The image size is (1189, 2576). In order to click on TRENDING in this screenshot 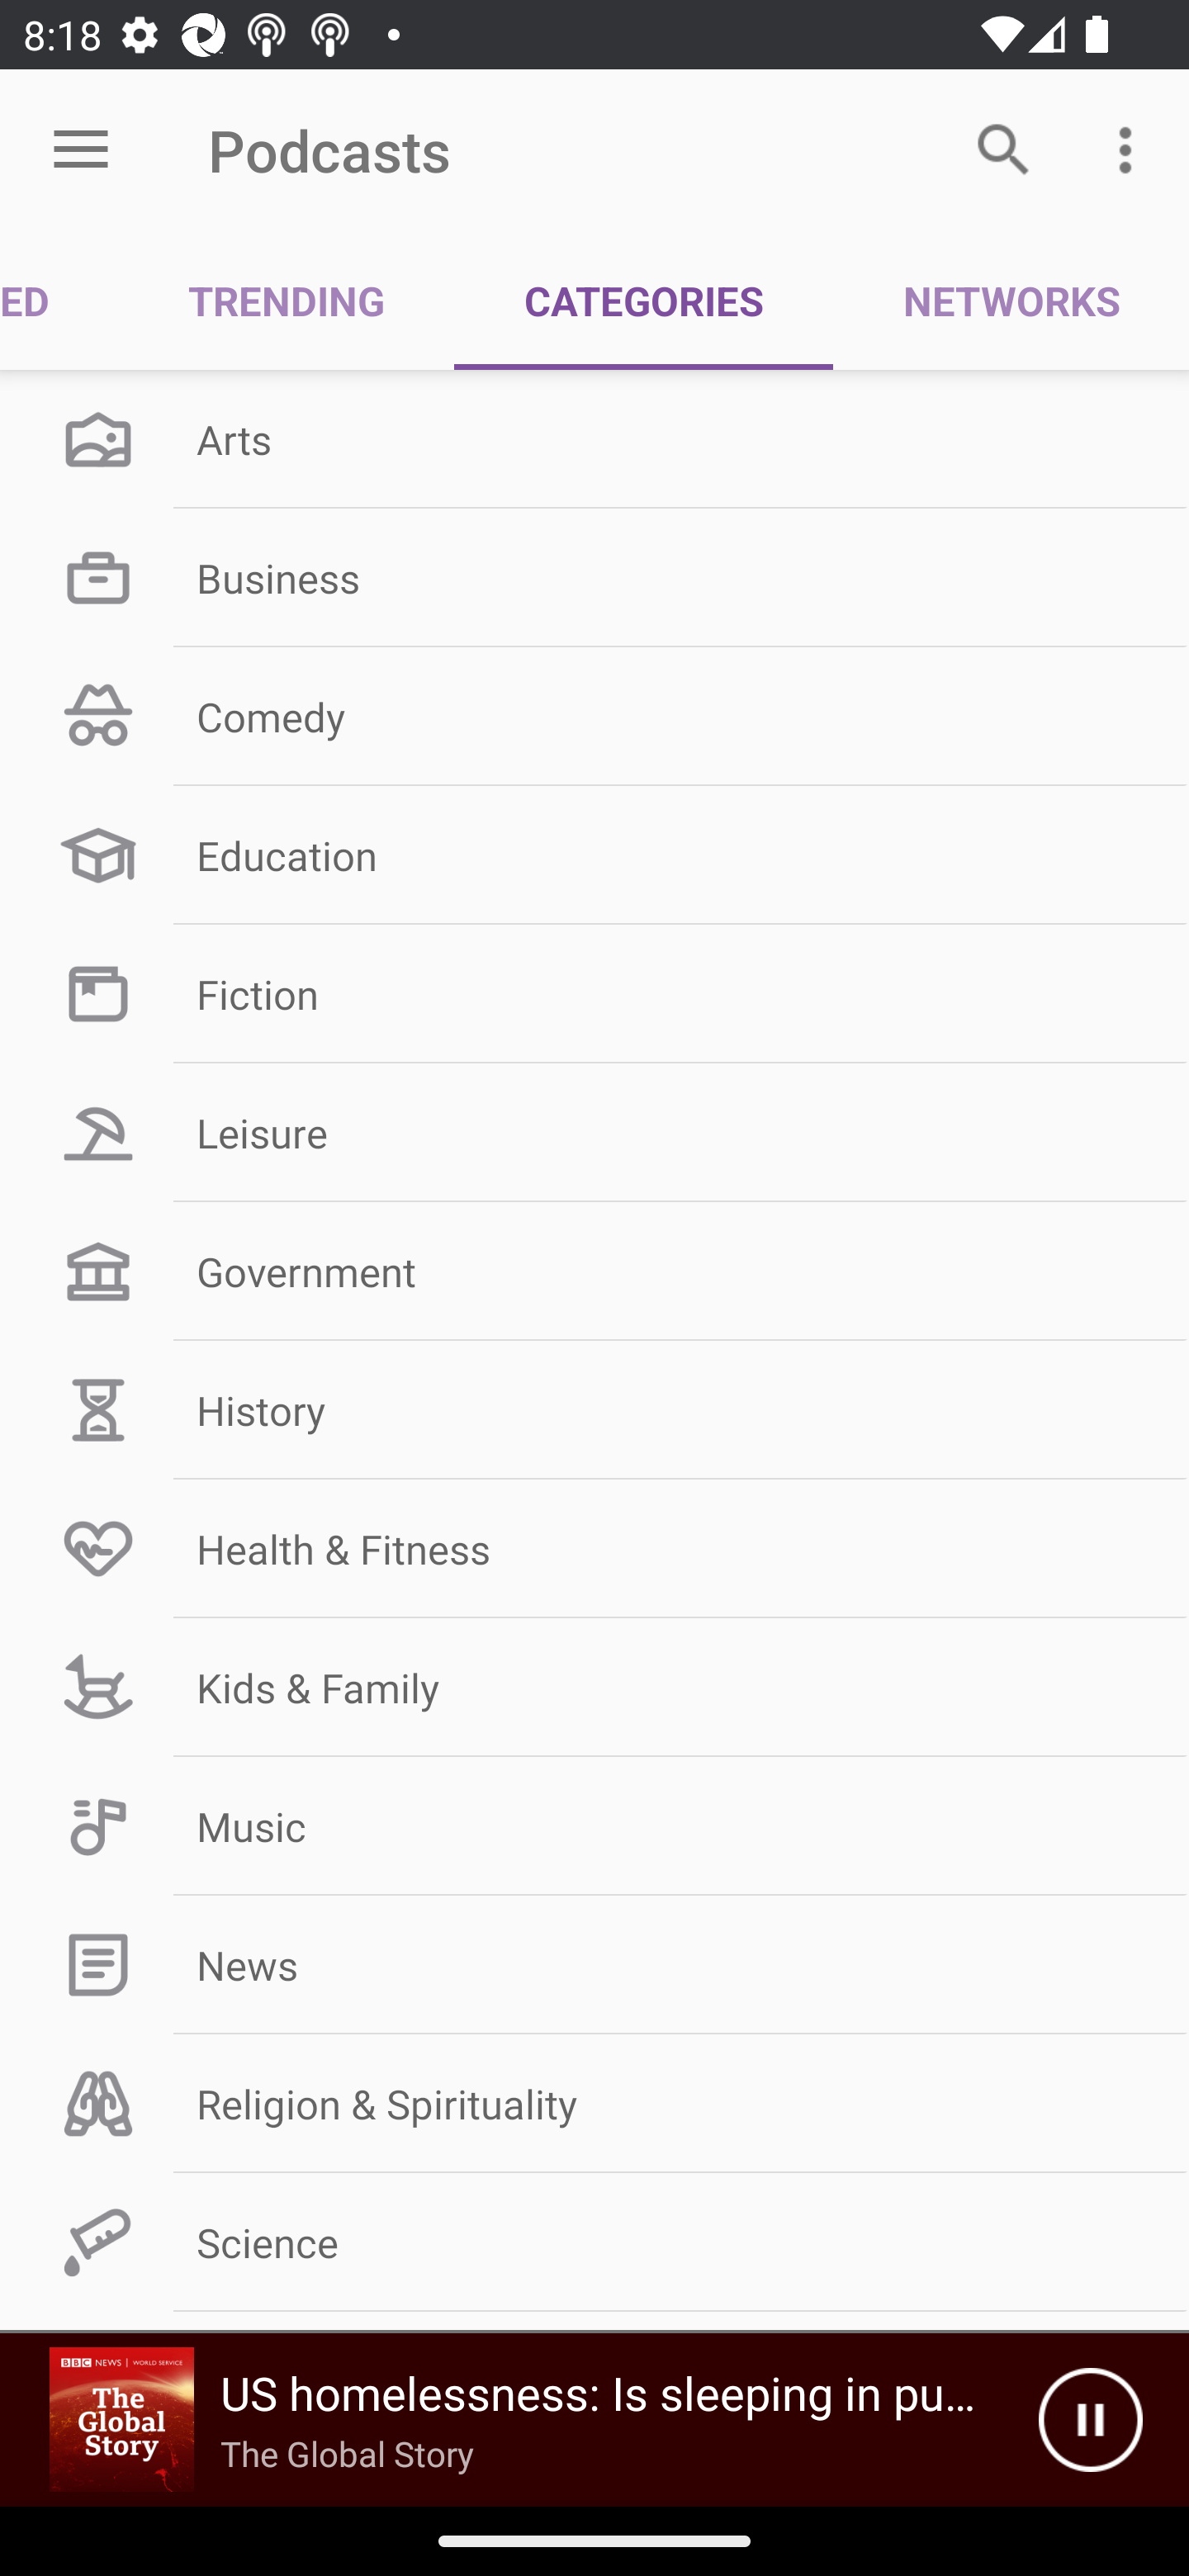, I will do `click(287, 301)`.